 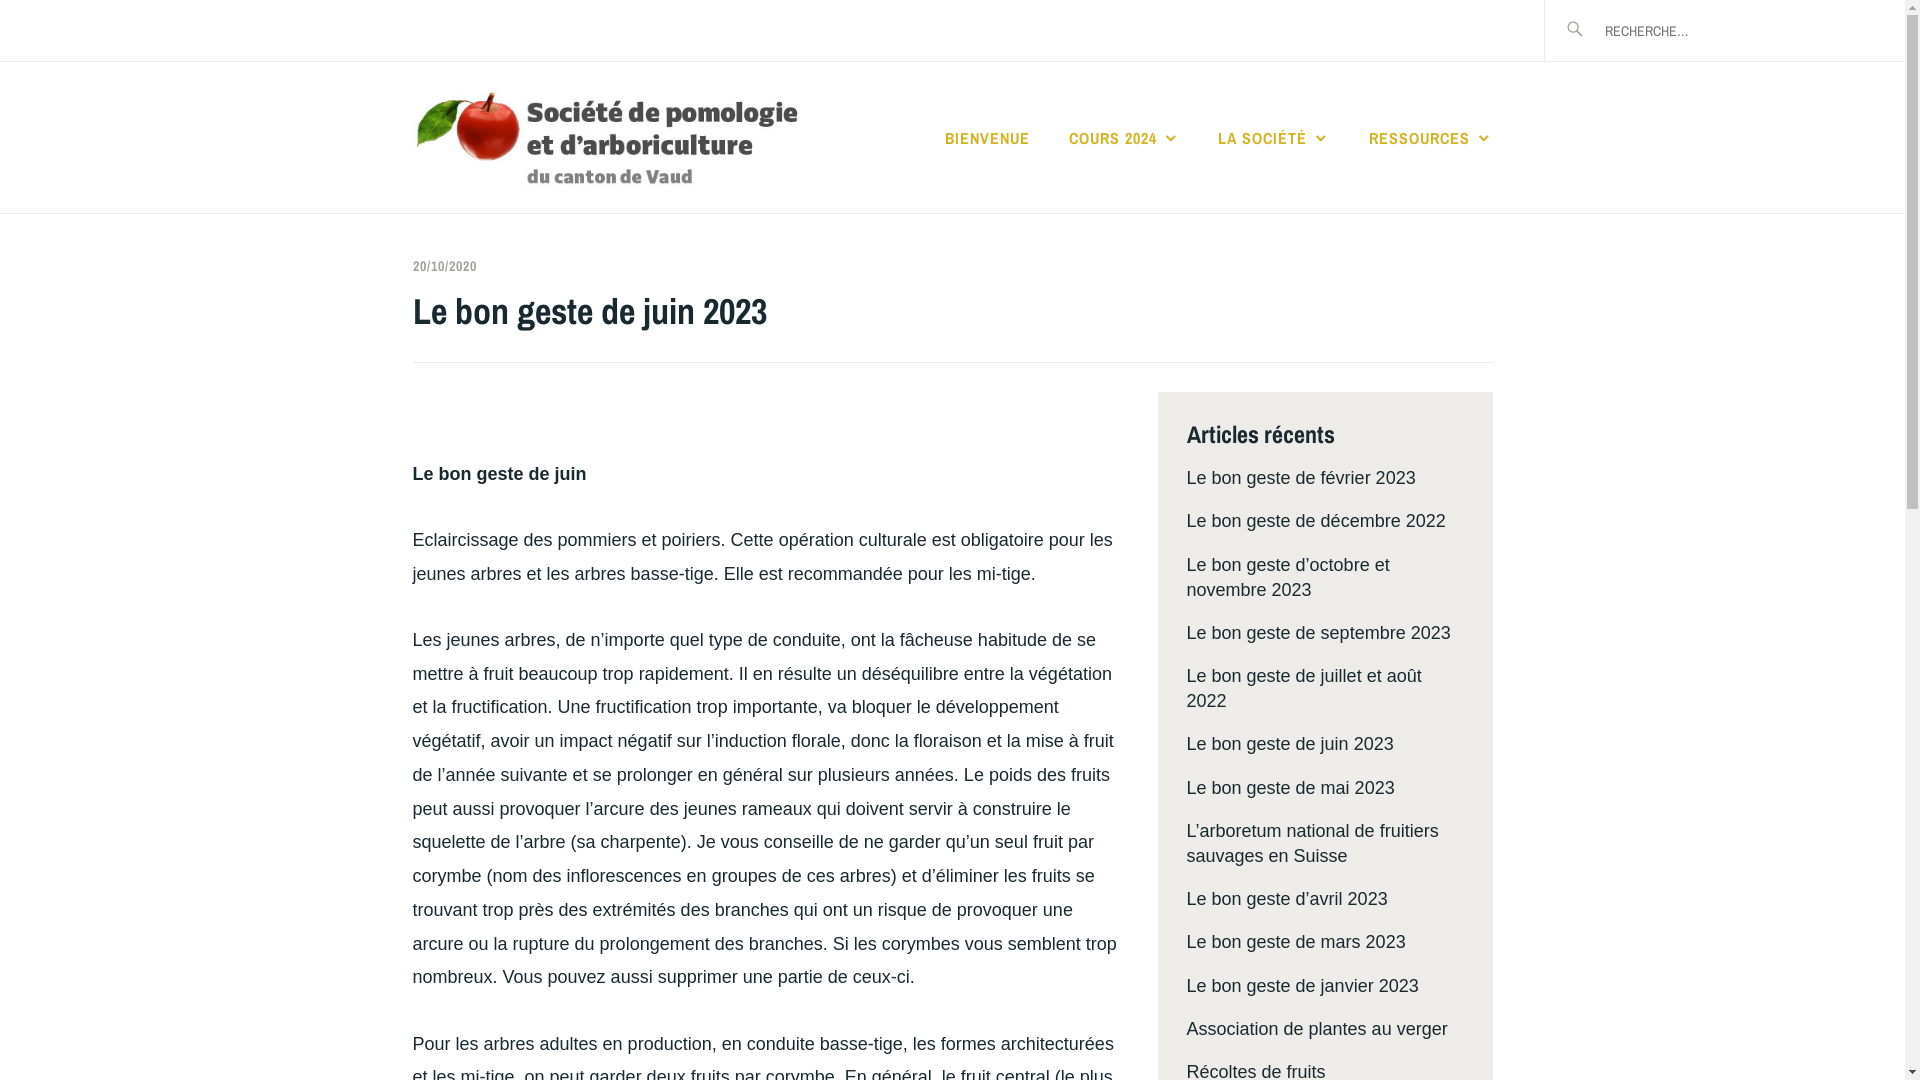 I want to click on BIENVENUE, so click(x=988, y=138).